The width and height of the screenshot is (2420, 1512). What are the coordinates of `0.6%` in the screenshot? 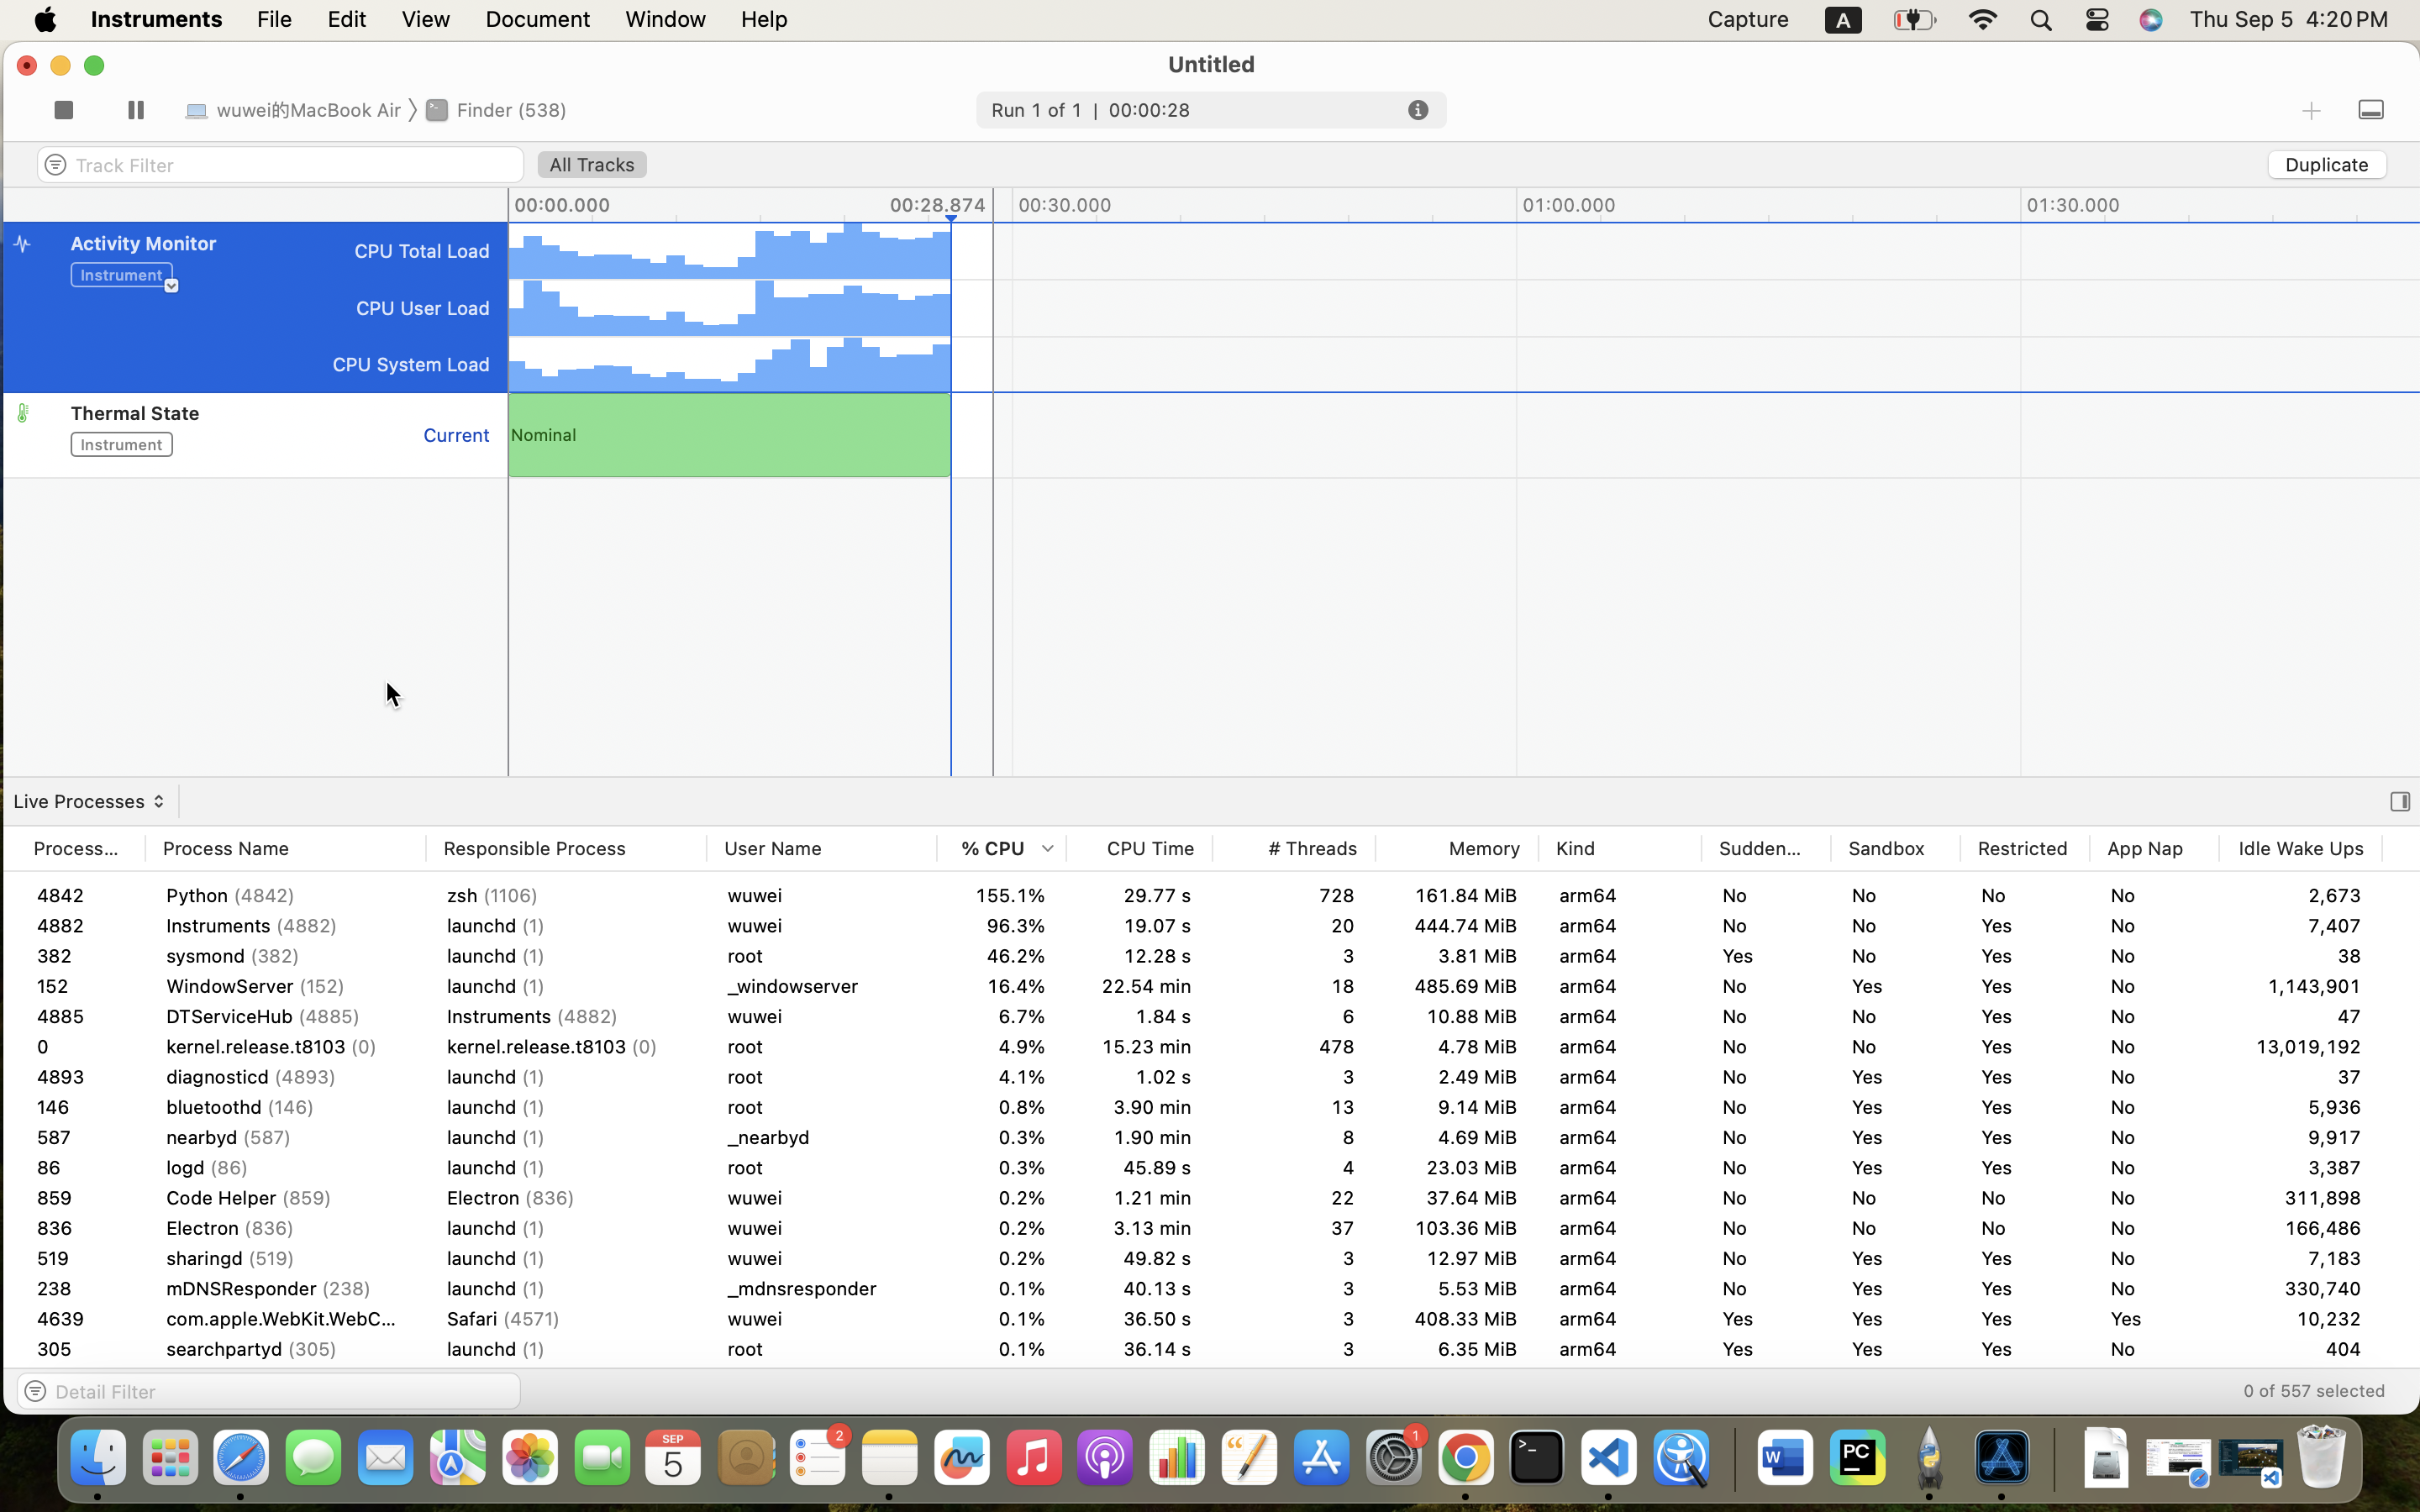 It's located at (1002, 1168).